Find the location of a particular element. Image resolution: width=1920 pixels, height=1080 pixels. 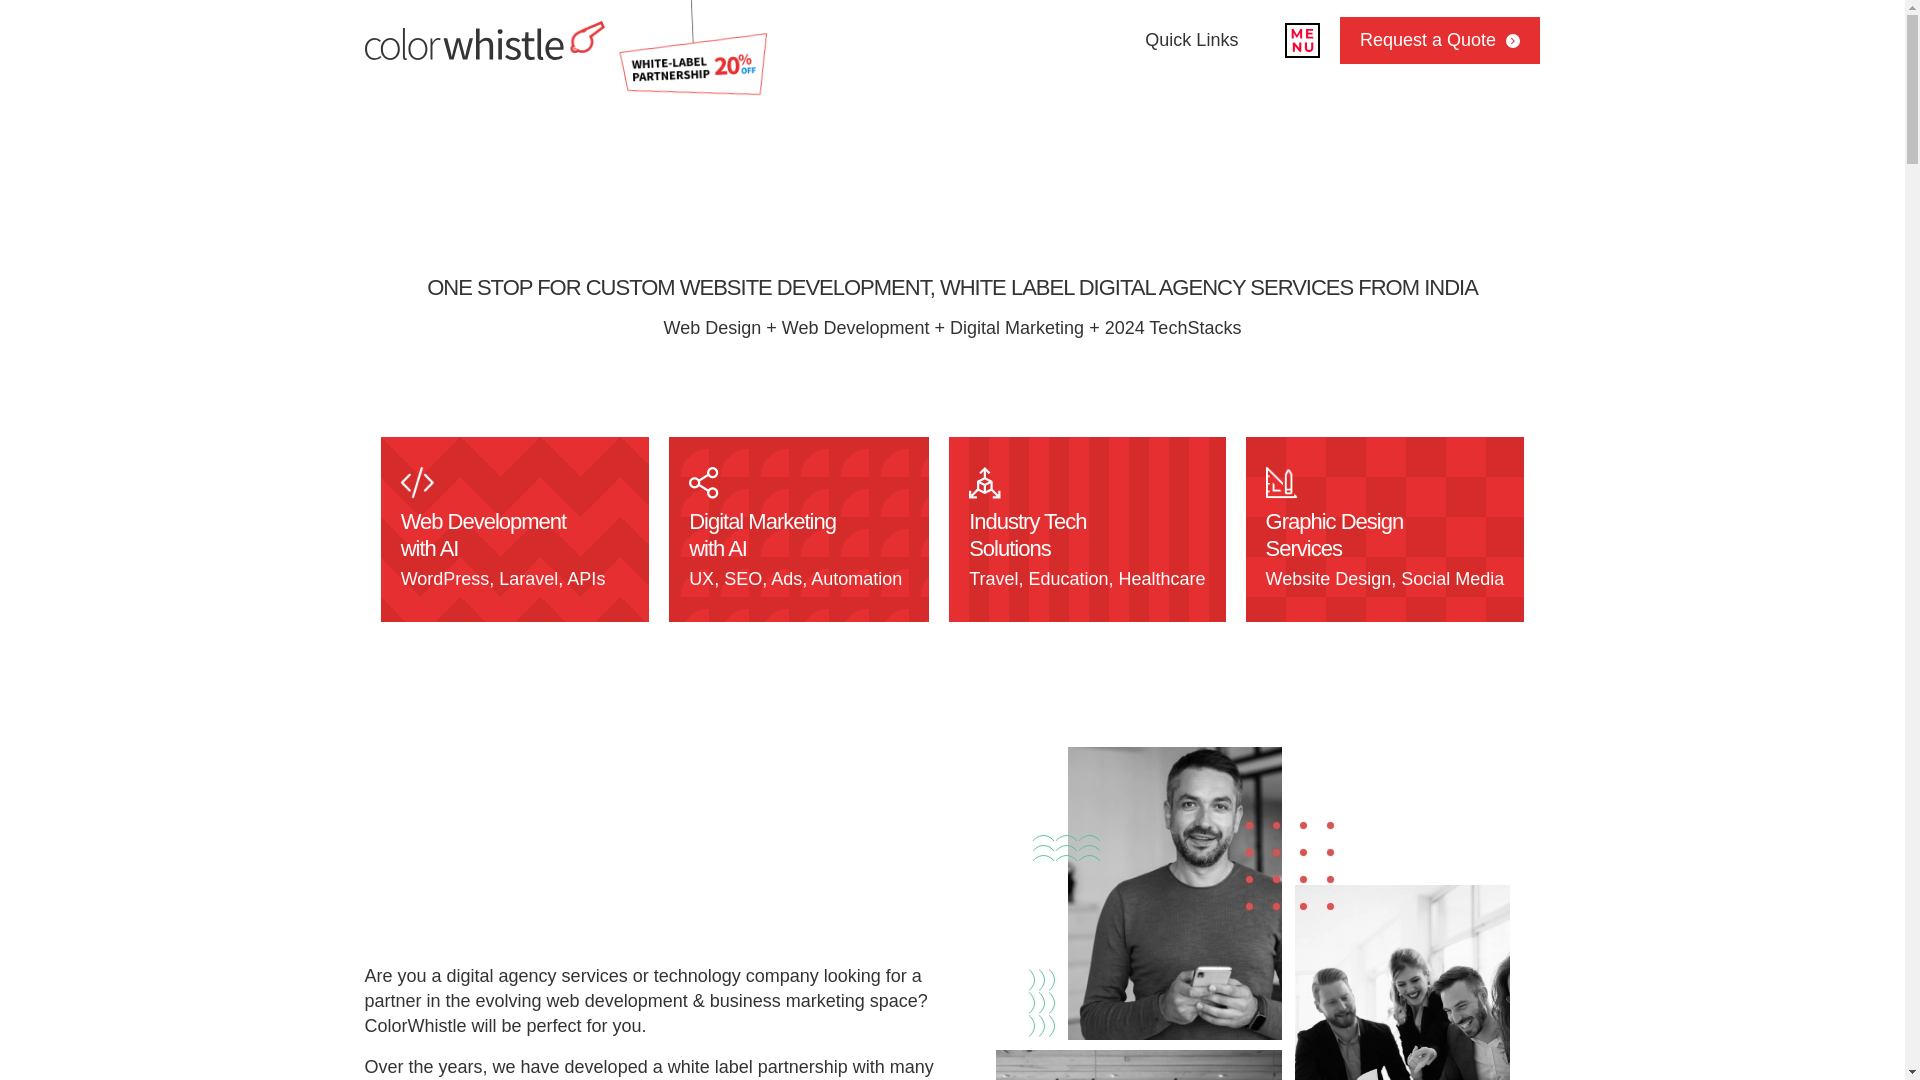

Graphic Design Services - Website Design, Social Media is located at coordinates (1385, 530).